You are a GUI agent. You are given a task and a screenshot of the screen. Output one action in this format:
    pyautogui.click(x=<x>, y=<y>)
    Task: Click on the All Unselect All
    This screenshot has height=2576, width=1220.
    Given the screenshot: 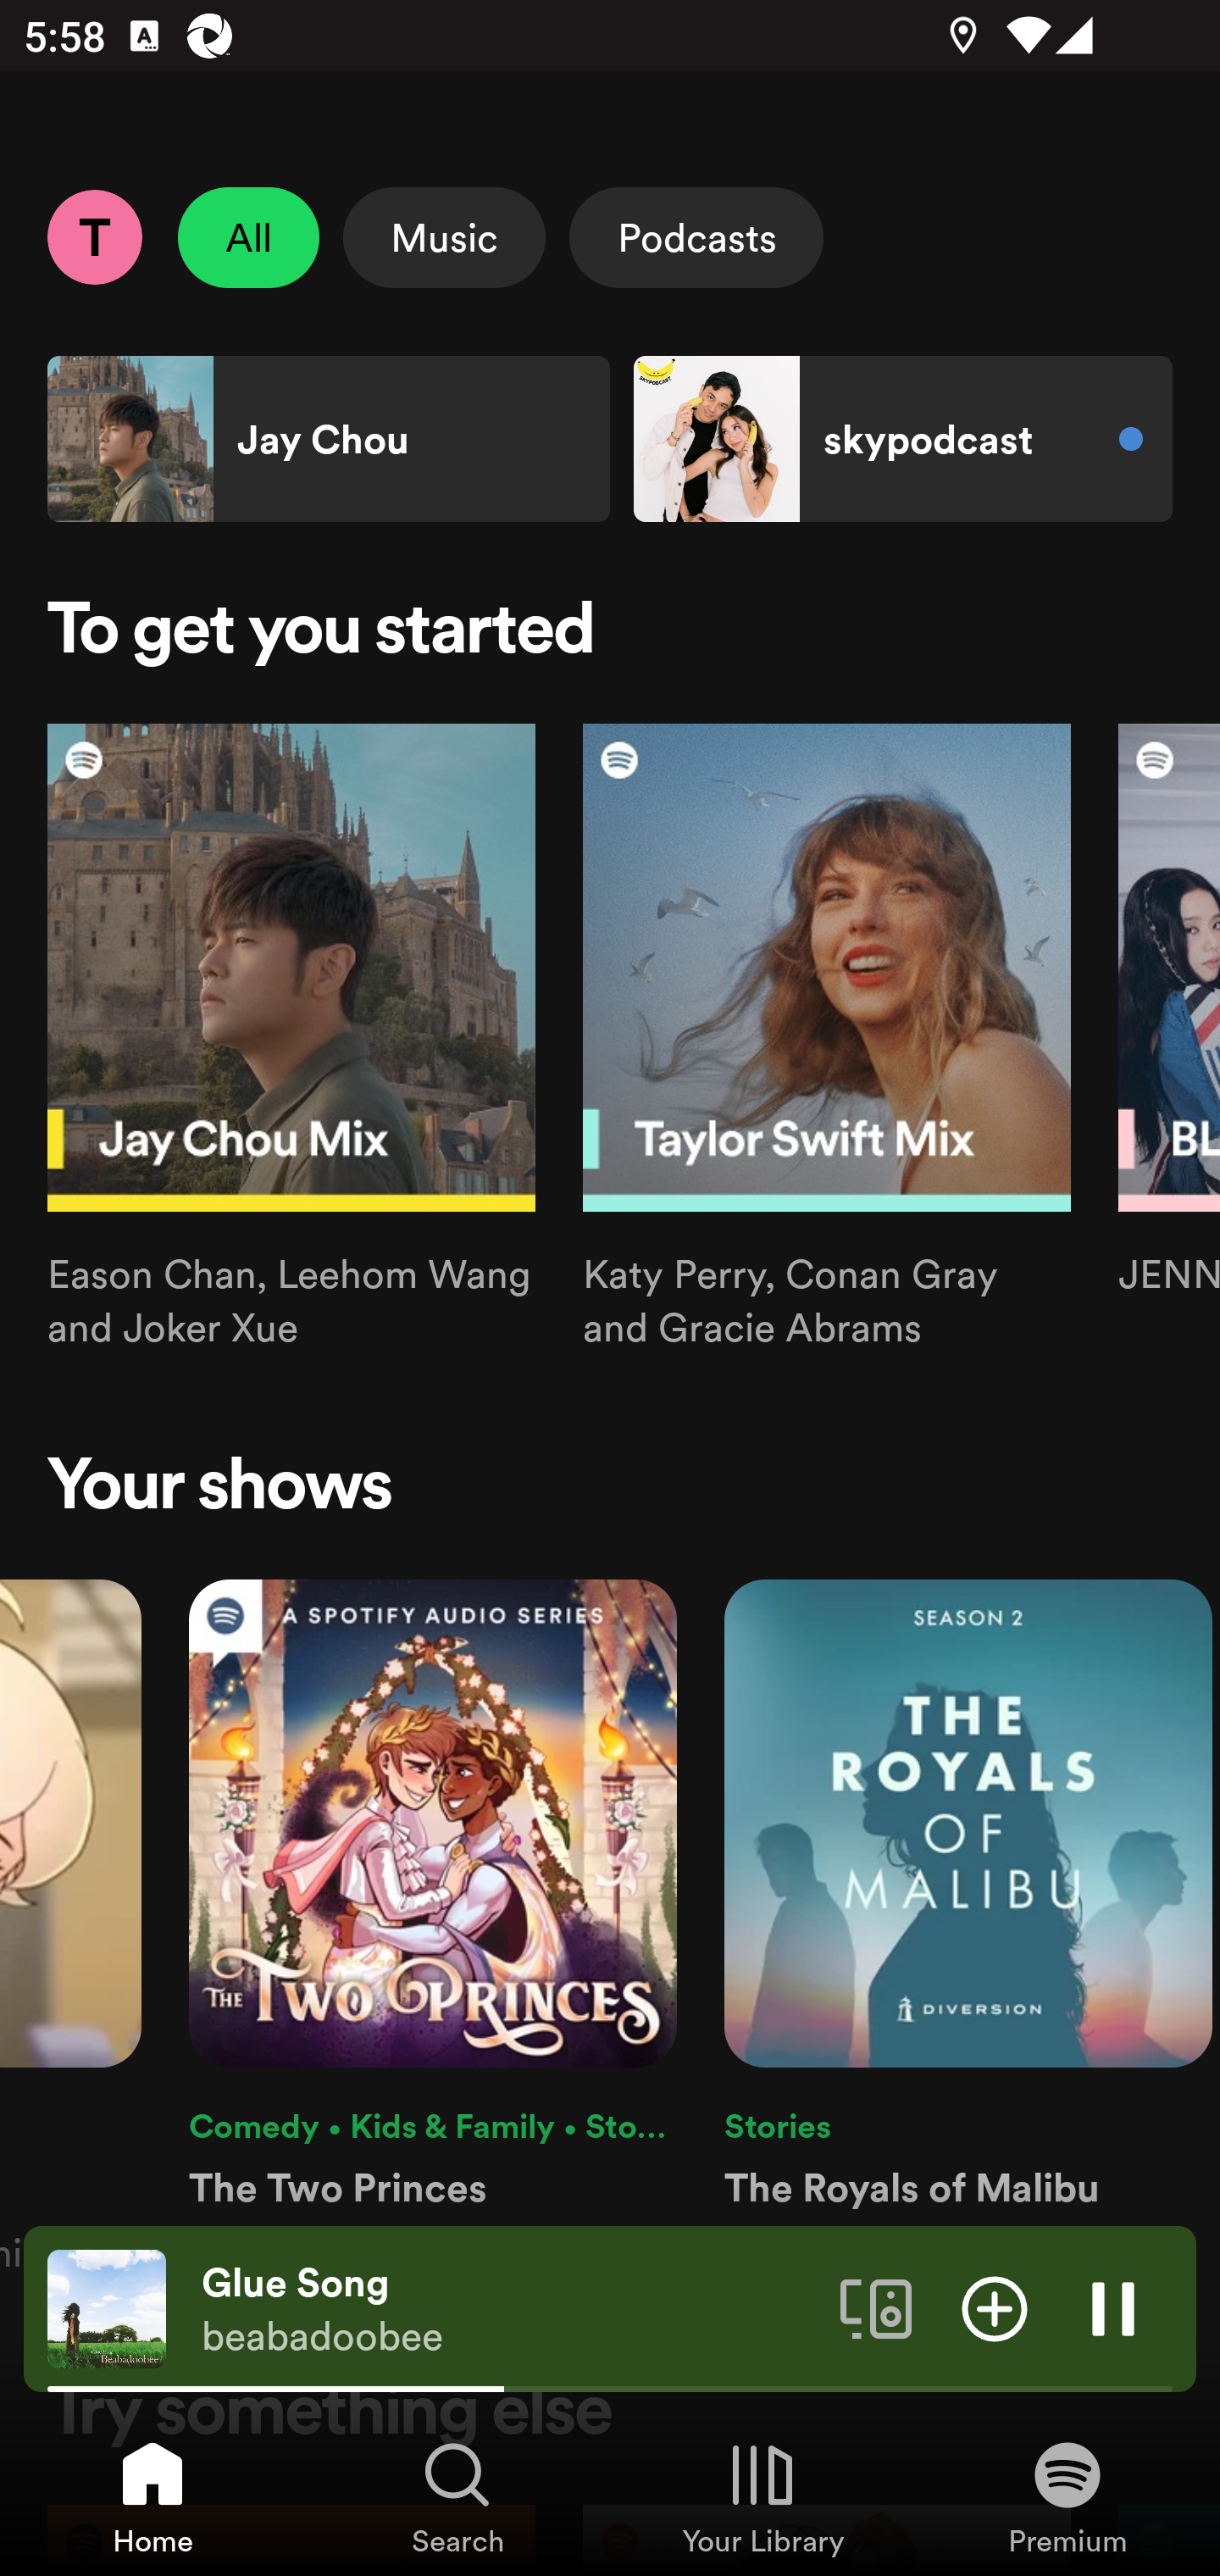 What is the action you would take?
    pyautogui.click(x=249, y=237)
    